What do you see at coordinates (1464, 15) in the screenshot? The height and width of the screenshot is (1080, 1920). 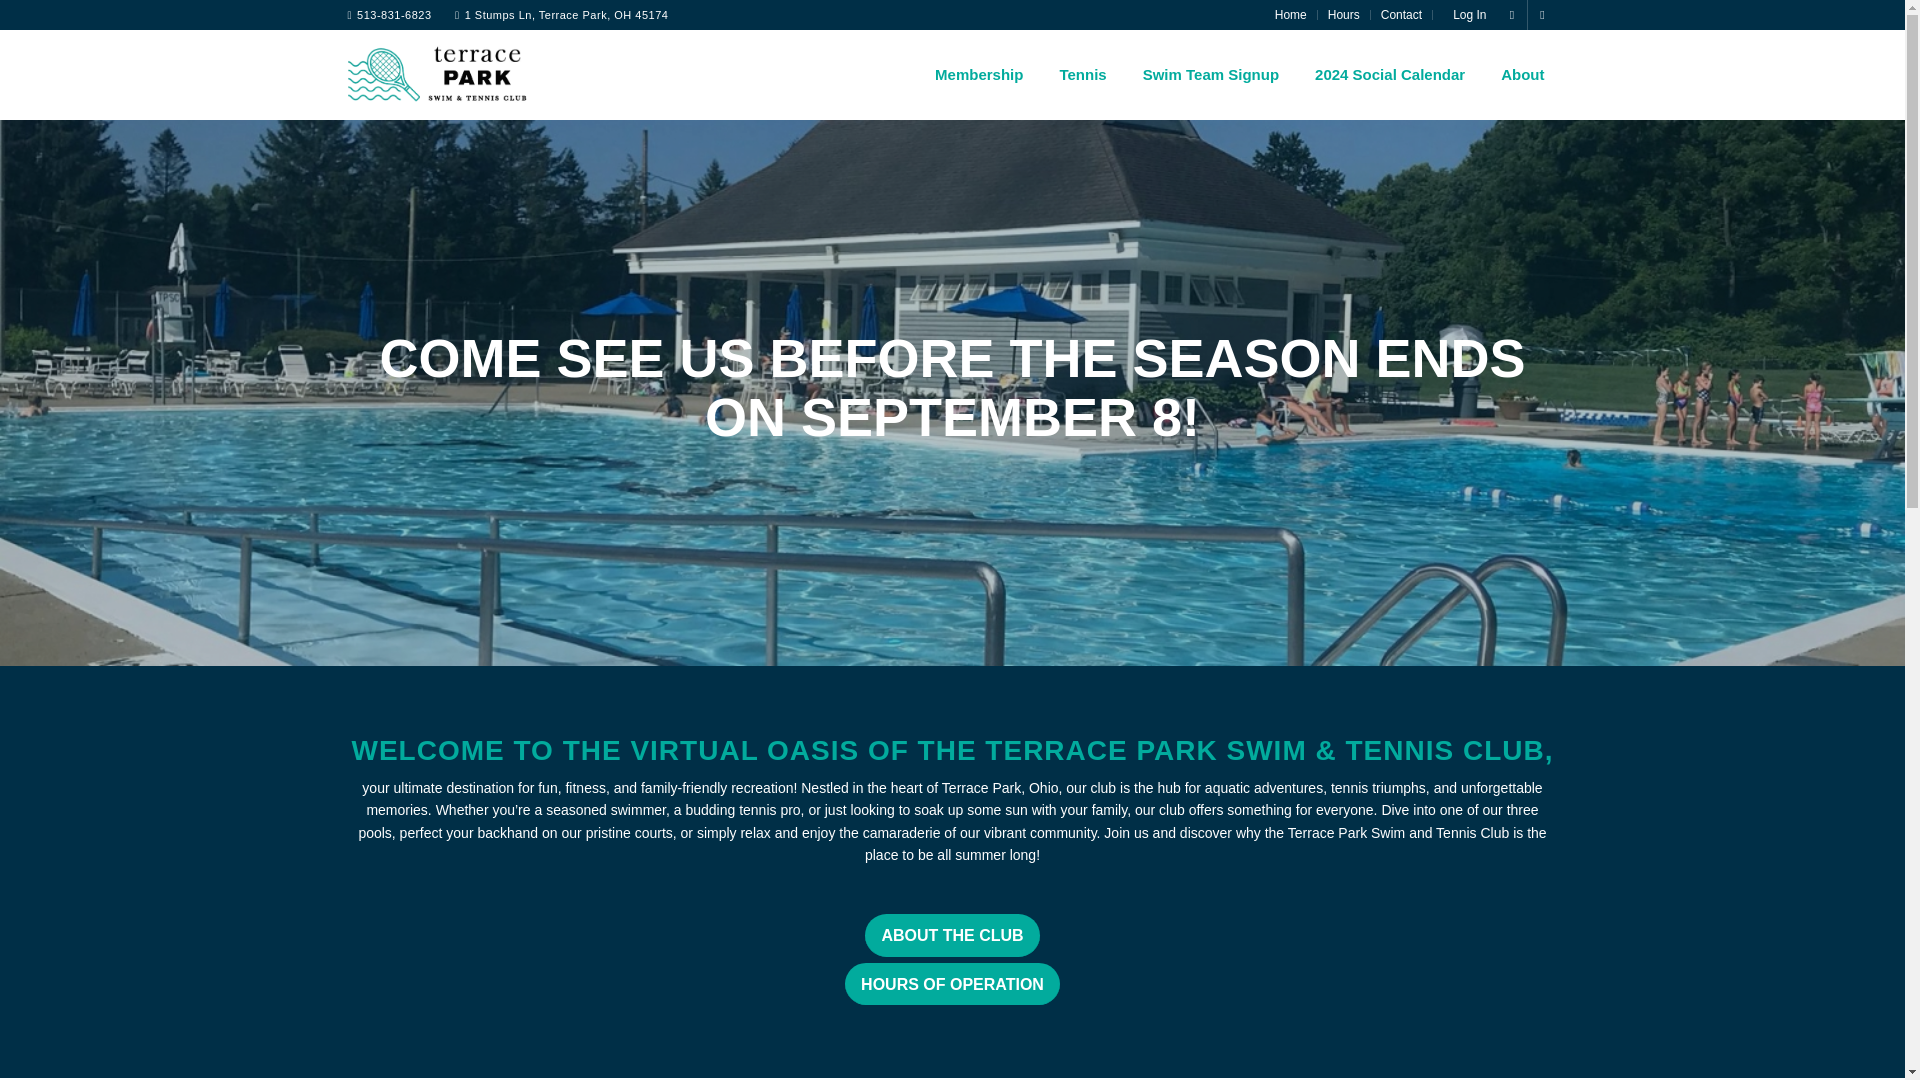 I see `Log In` at bounding box center [1464, 15].